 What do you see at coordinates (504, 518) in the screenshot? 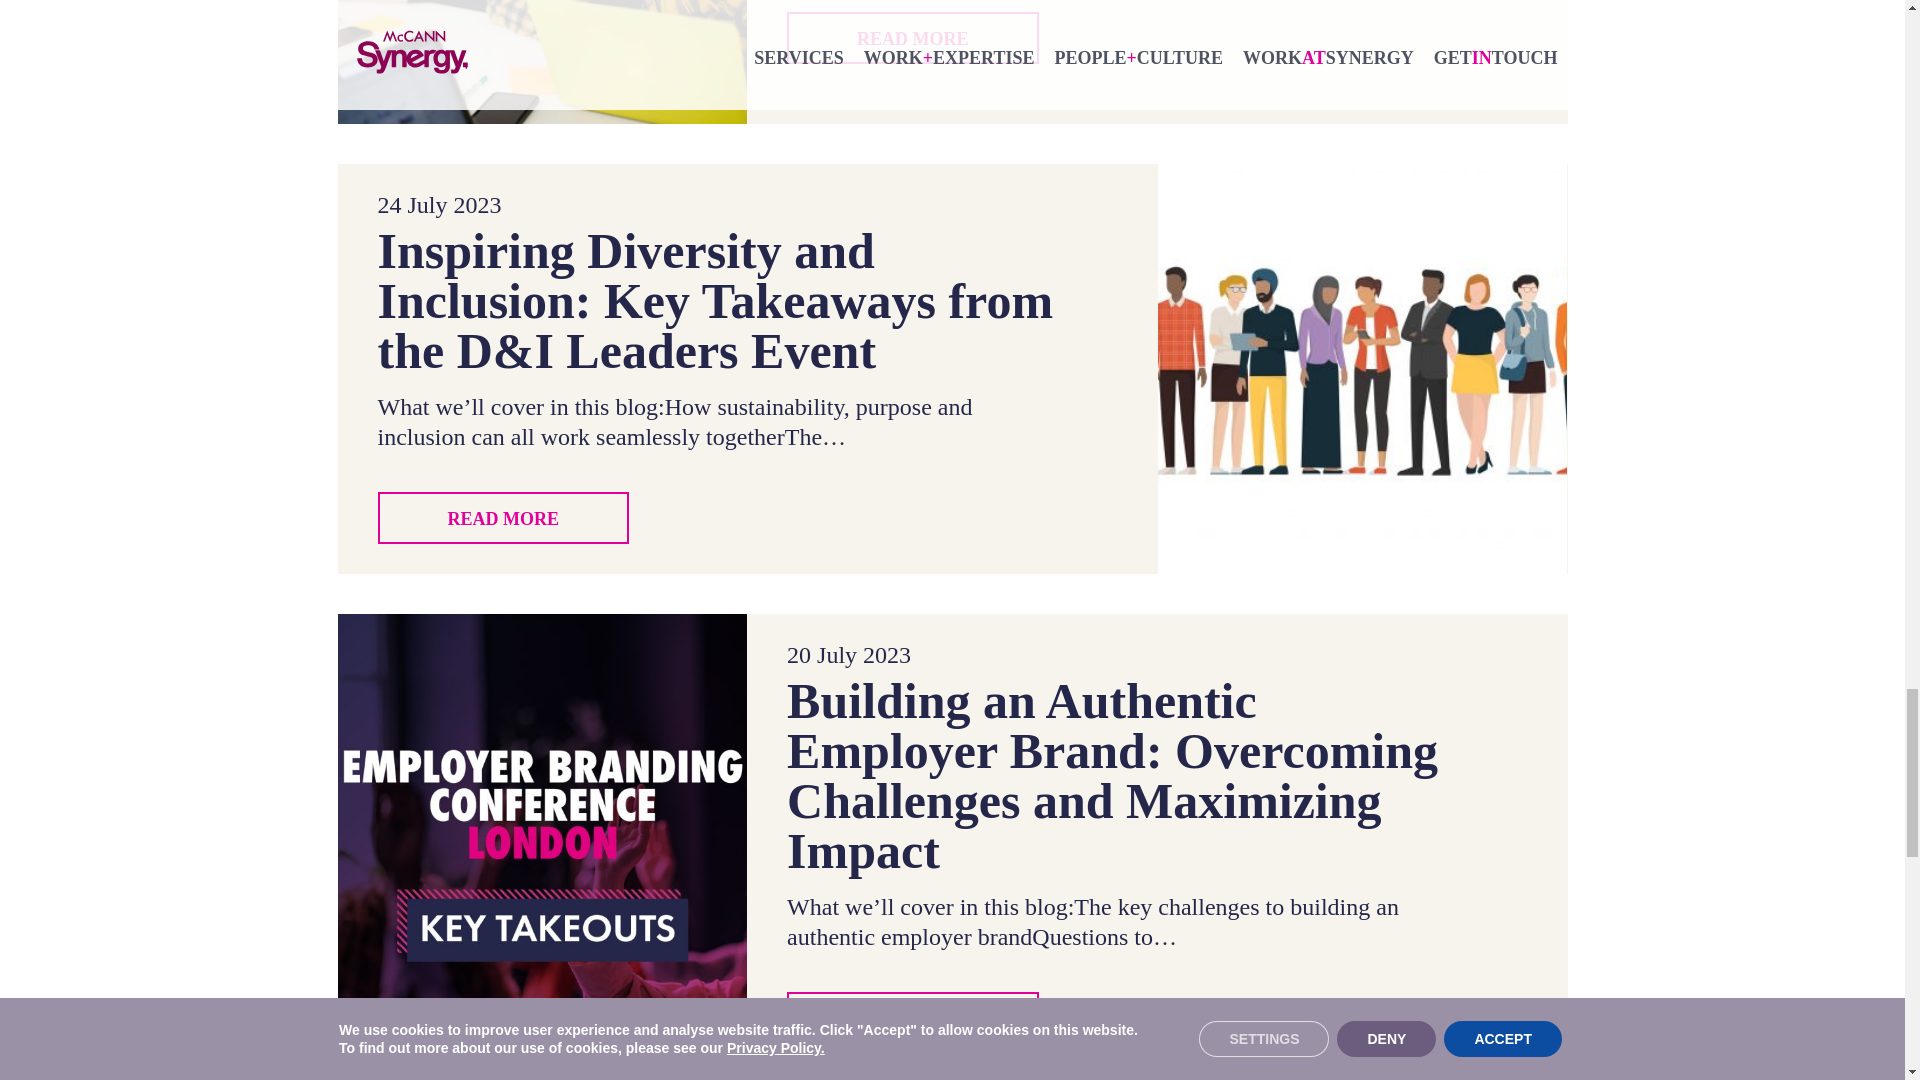
I see `READ MORE` at bounding box center [504, 518].